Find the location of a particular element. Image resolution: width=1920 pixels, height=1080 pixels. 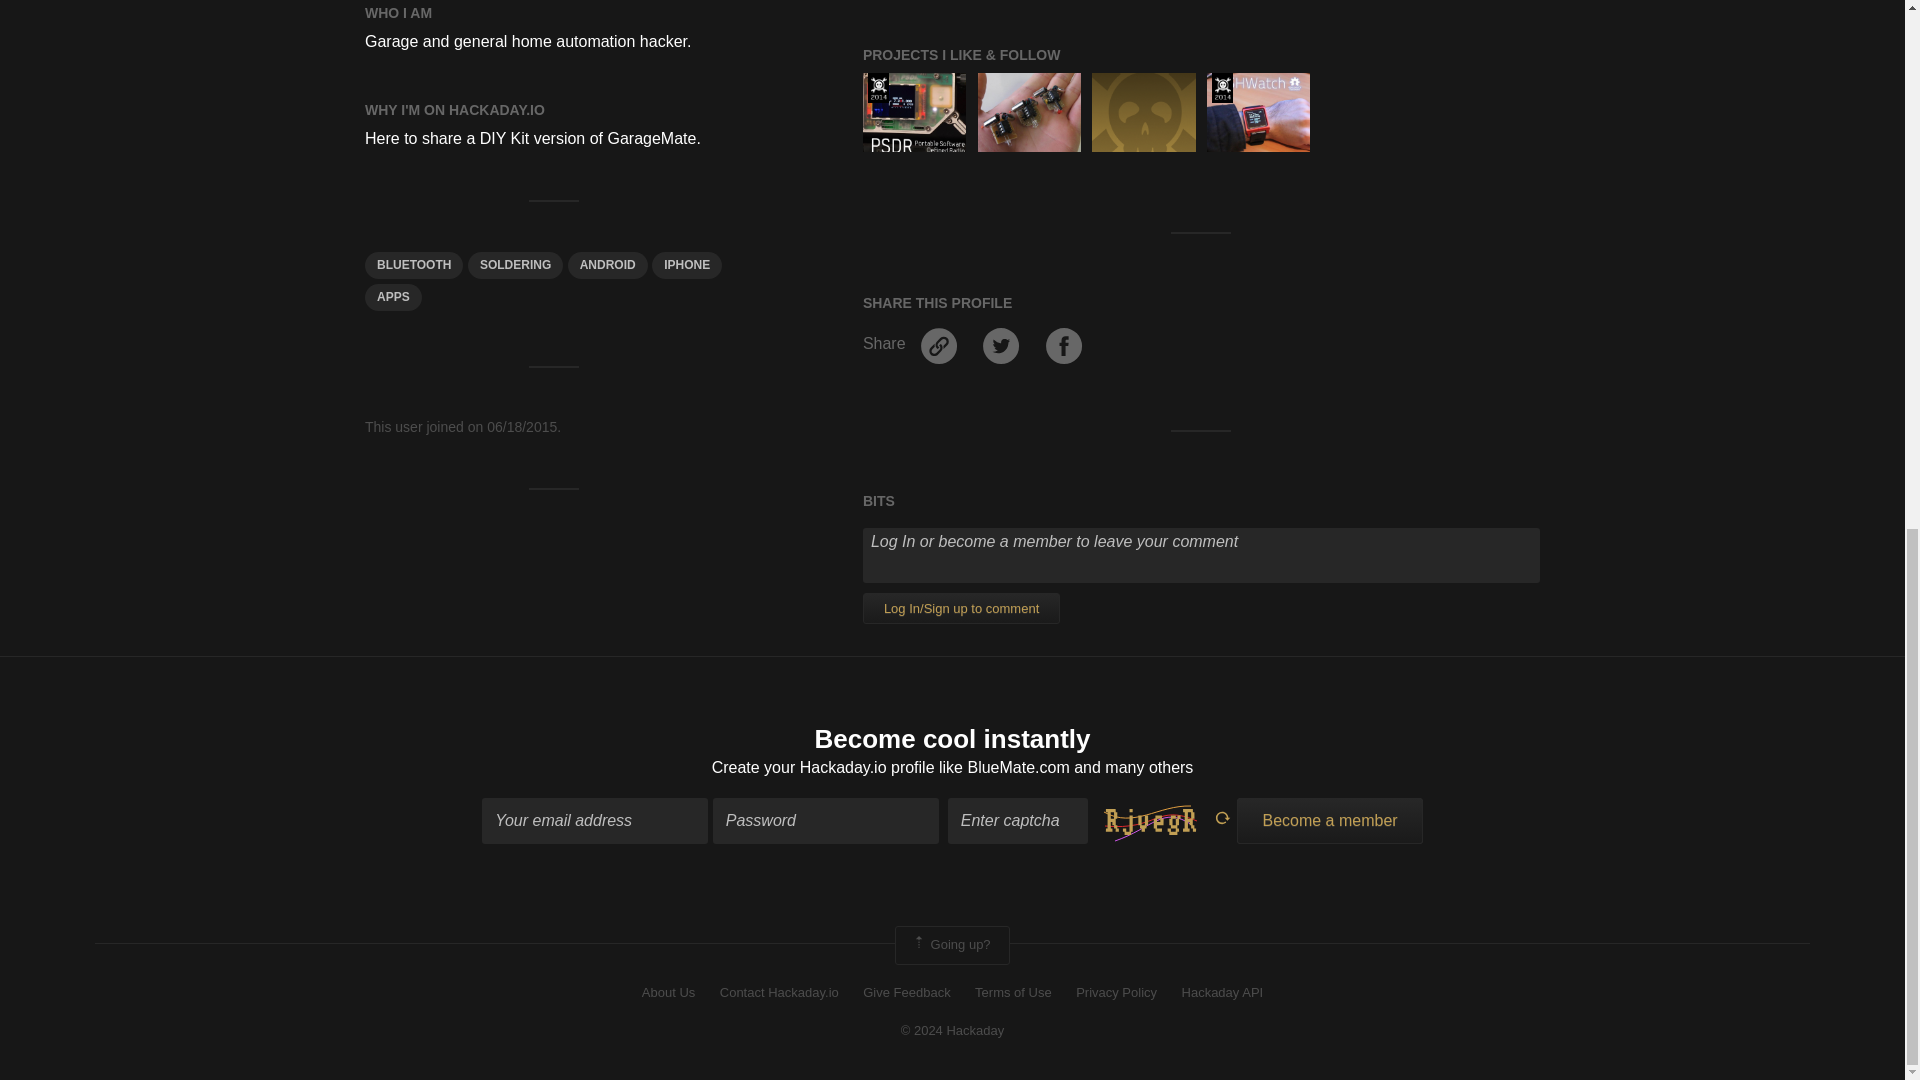

Tiny robot family by shlonkin is located at coordinates (1028, 112).